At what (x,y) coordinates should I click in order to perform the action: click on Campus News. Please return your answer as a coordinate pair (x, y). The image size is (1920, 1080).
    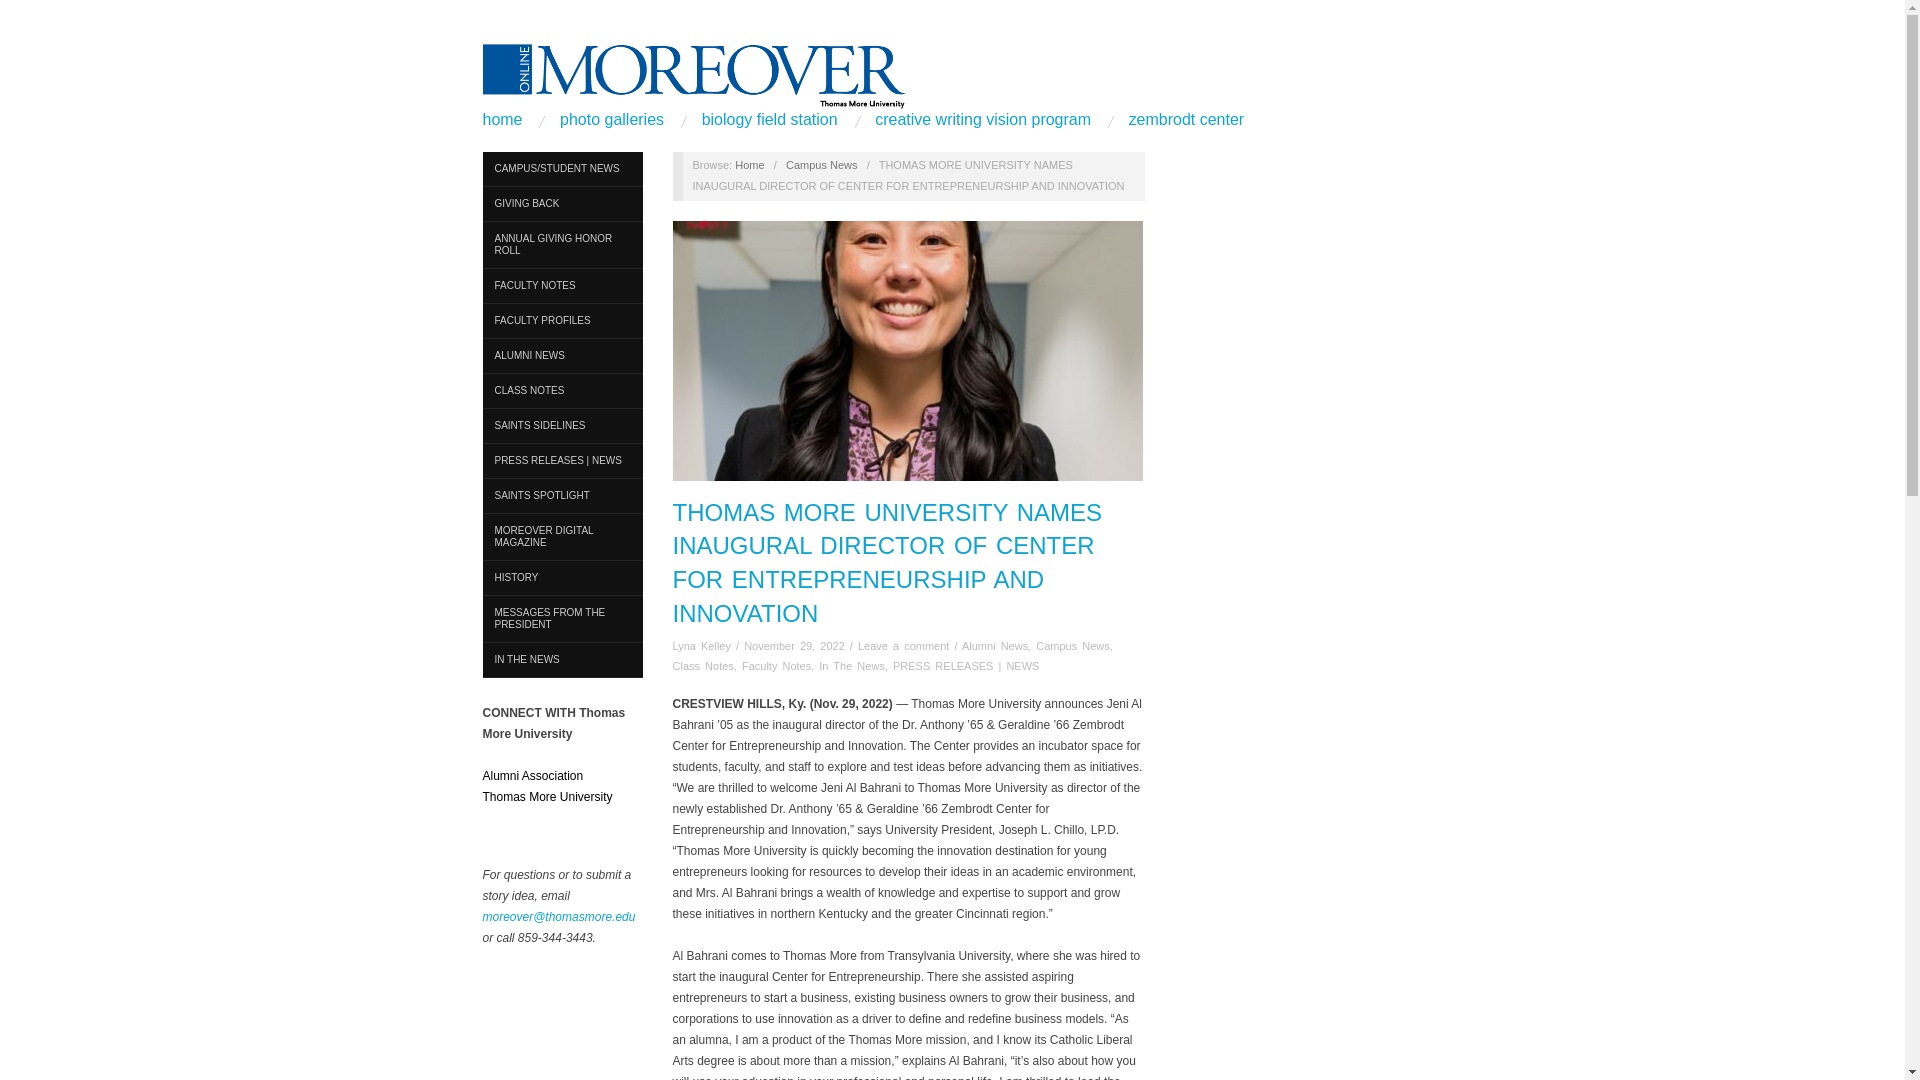
    Looking at the image, I should click on (822, 164).